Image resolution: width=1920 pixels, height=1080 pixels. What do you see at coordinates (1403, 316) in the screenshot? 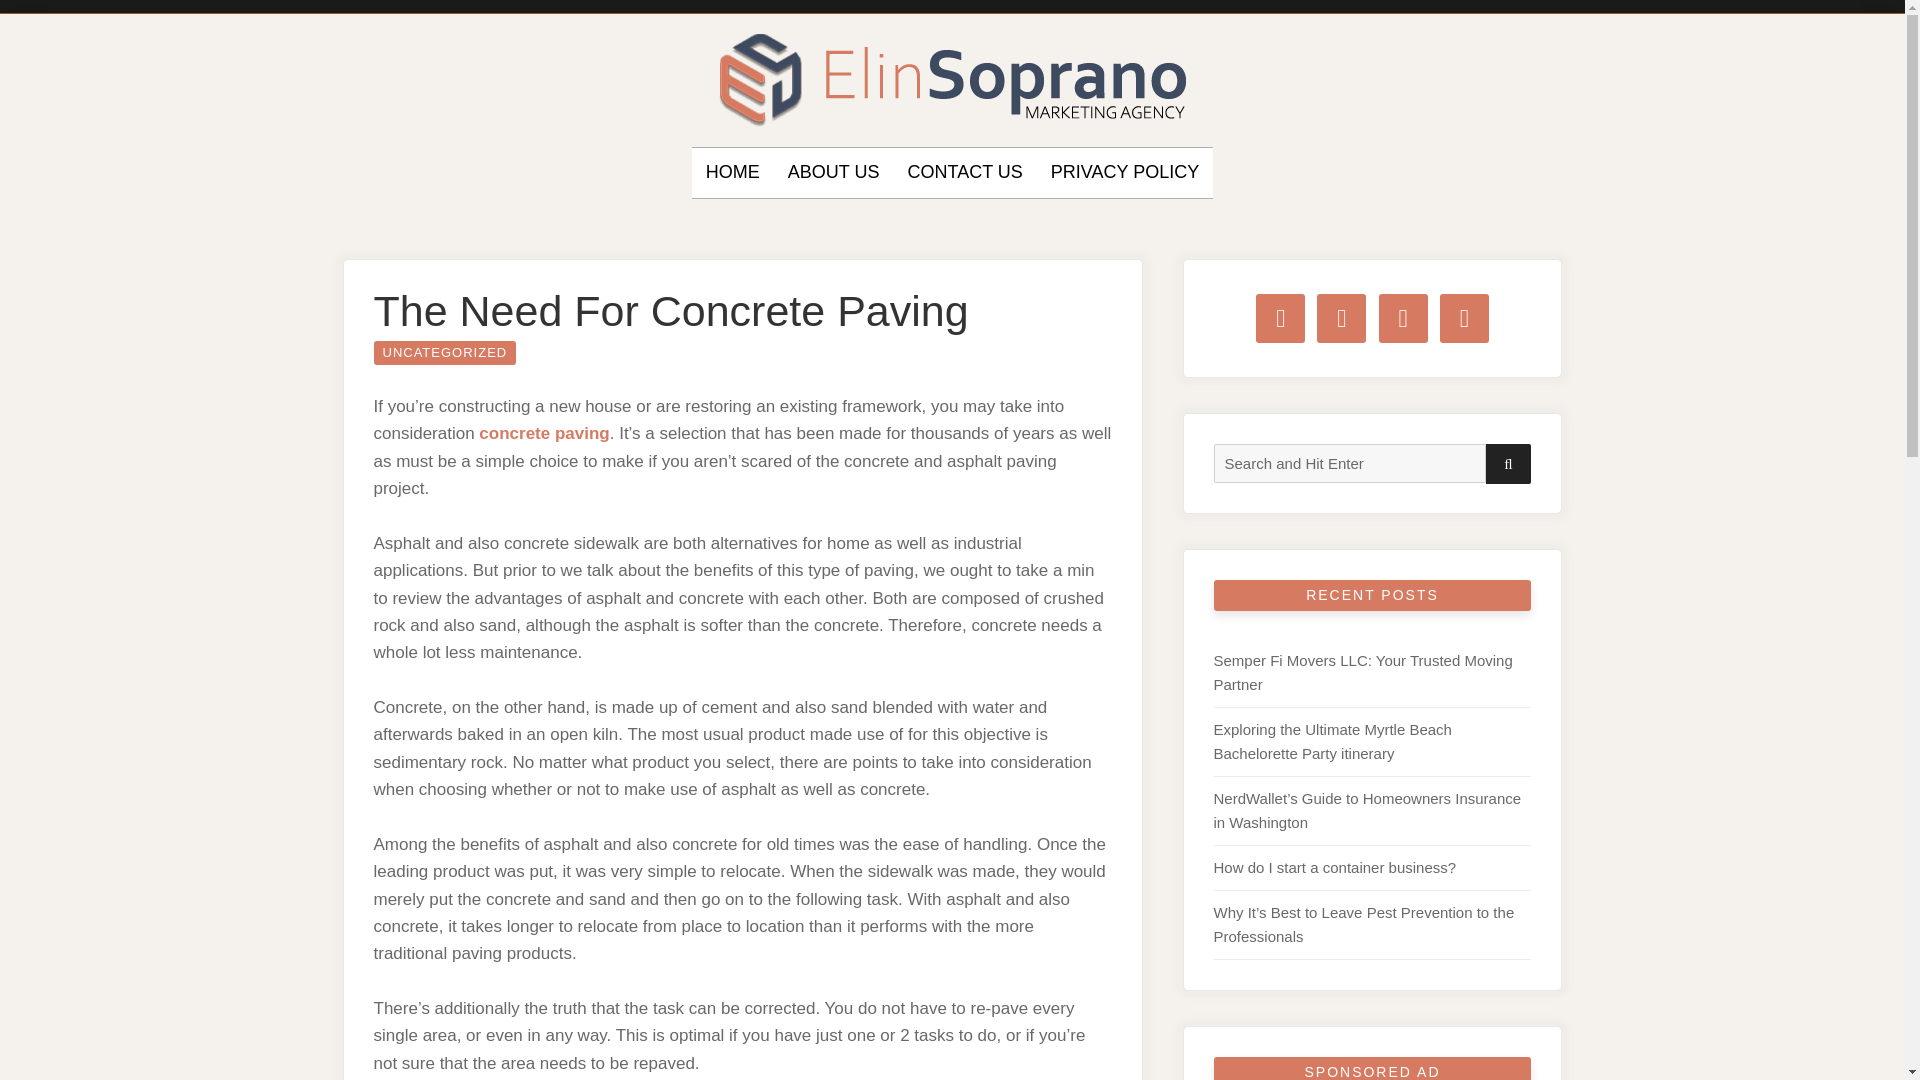
I see `Instagram` at bounding box center [1403, 316].